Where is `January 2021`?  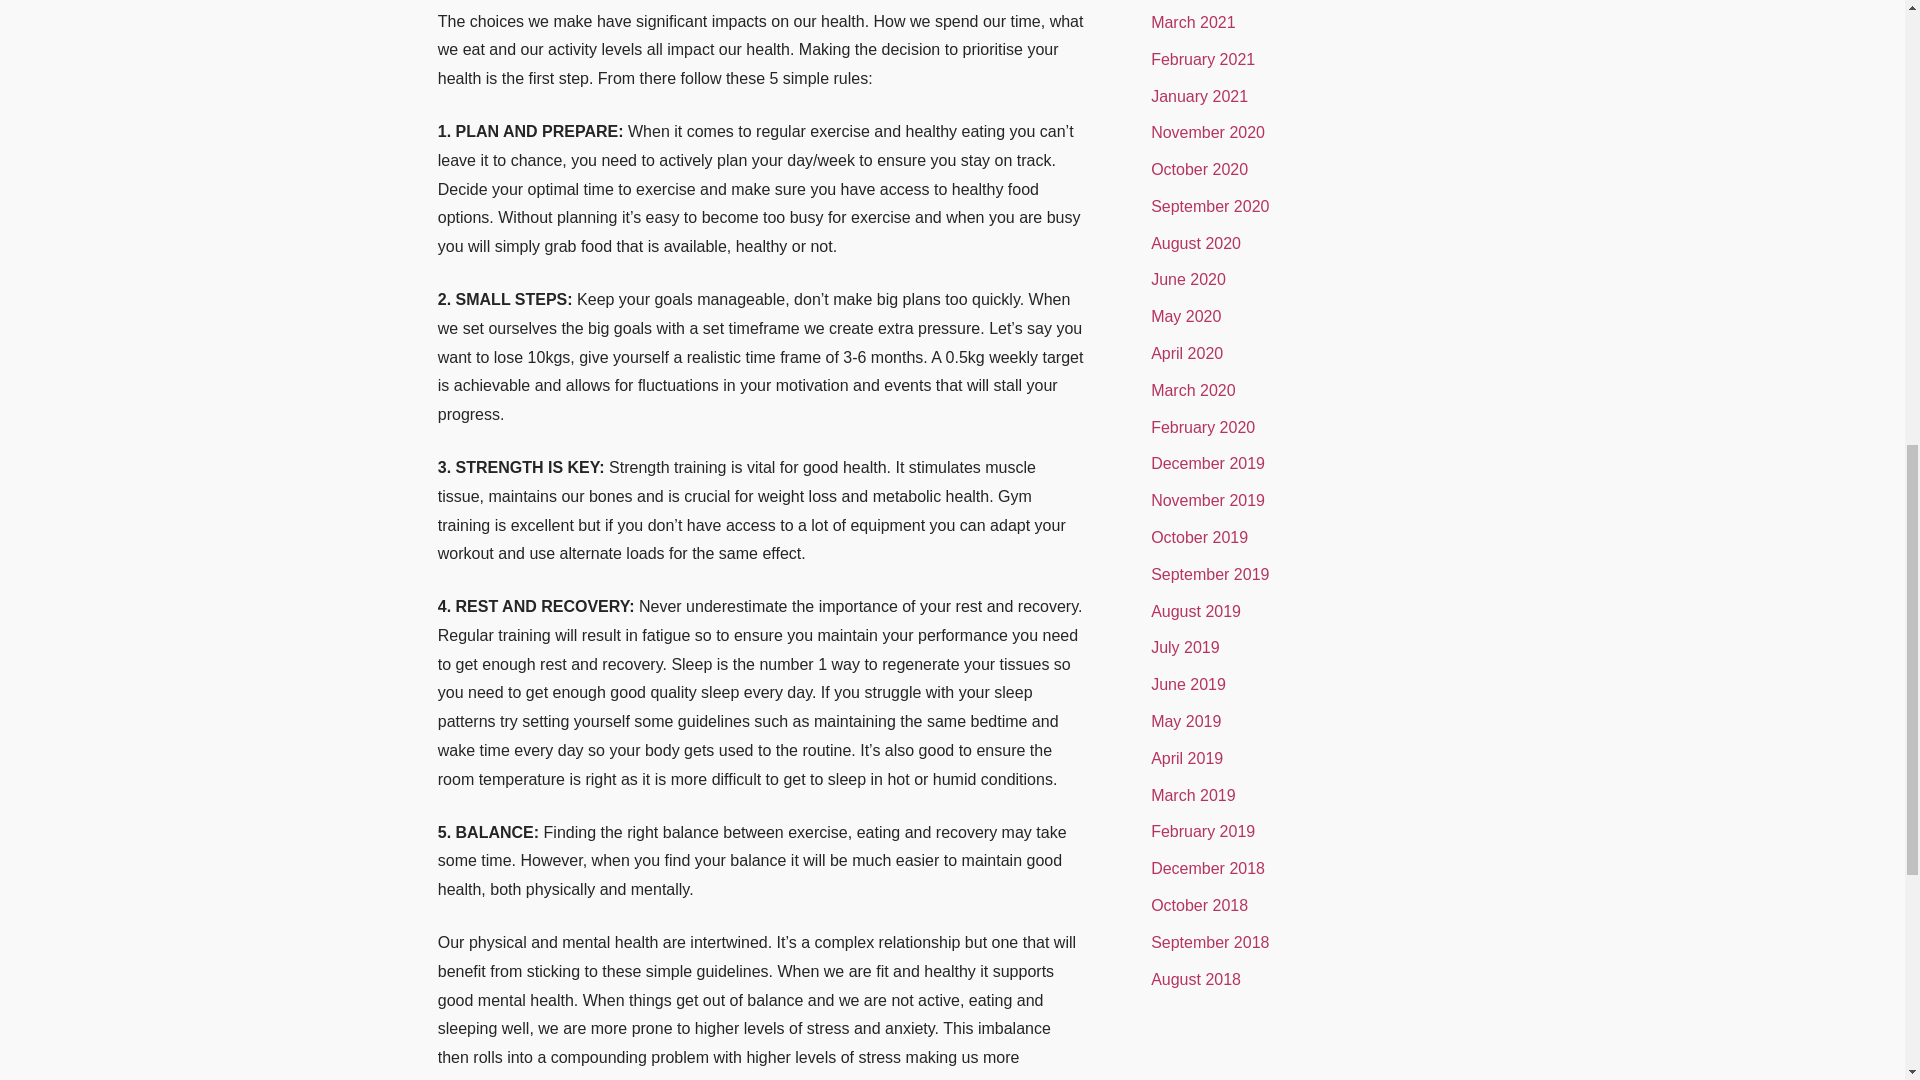
January 2021 is located at coordinates (1199, 96).